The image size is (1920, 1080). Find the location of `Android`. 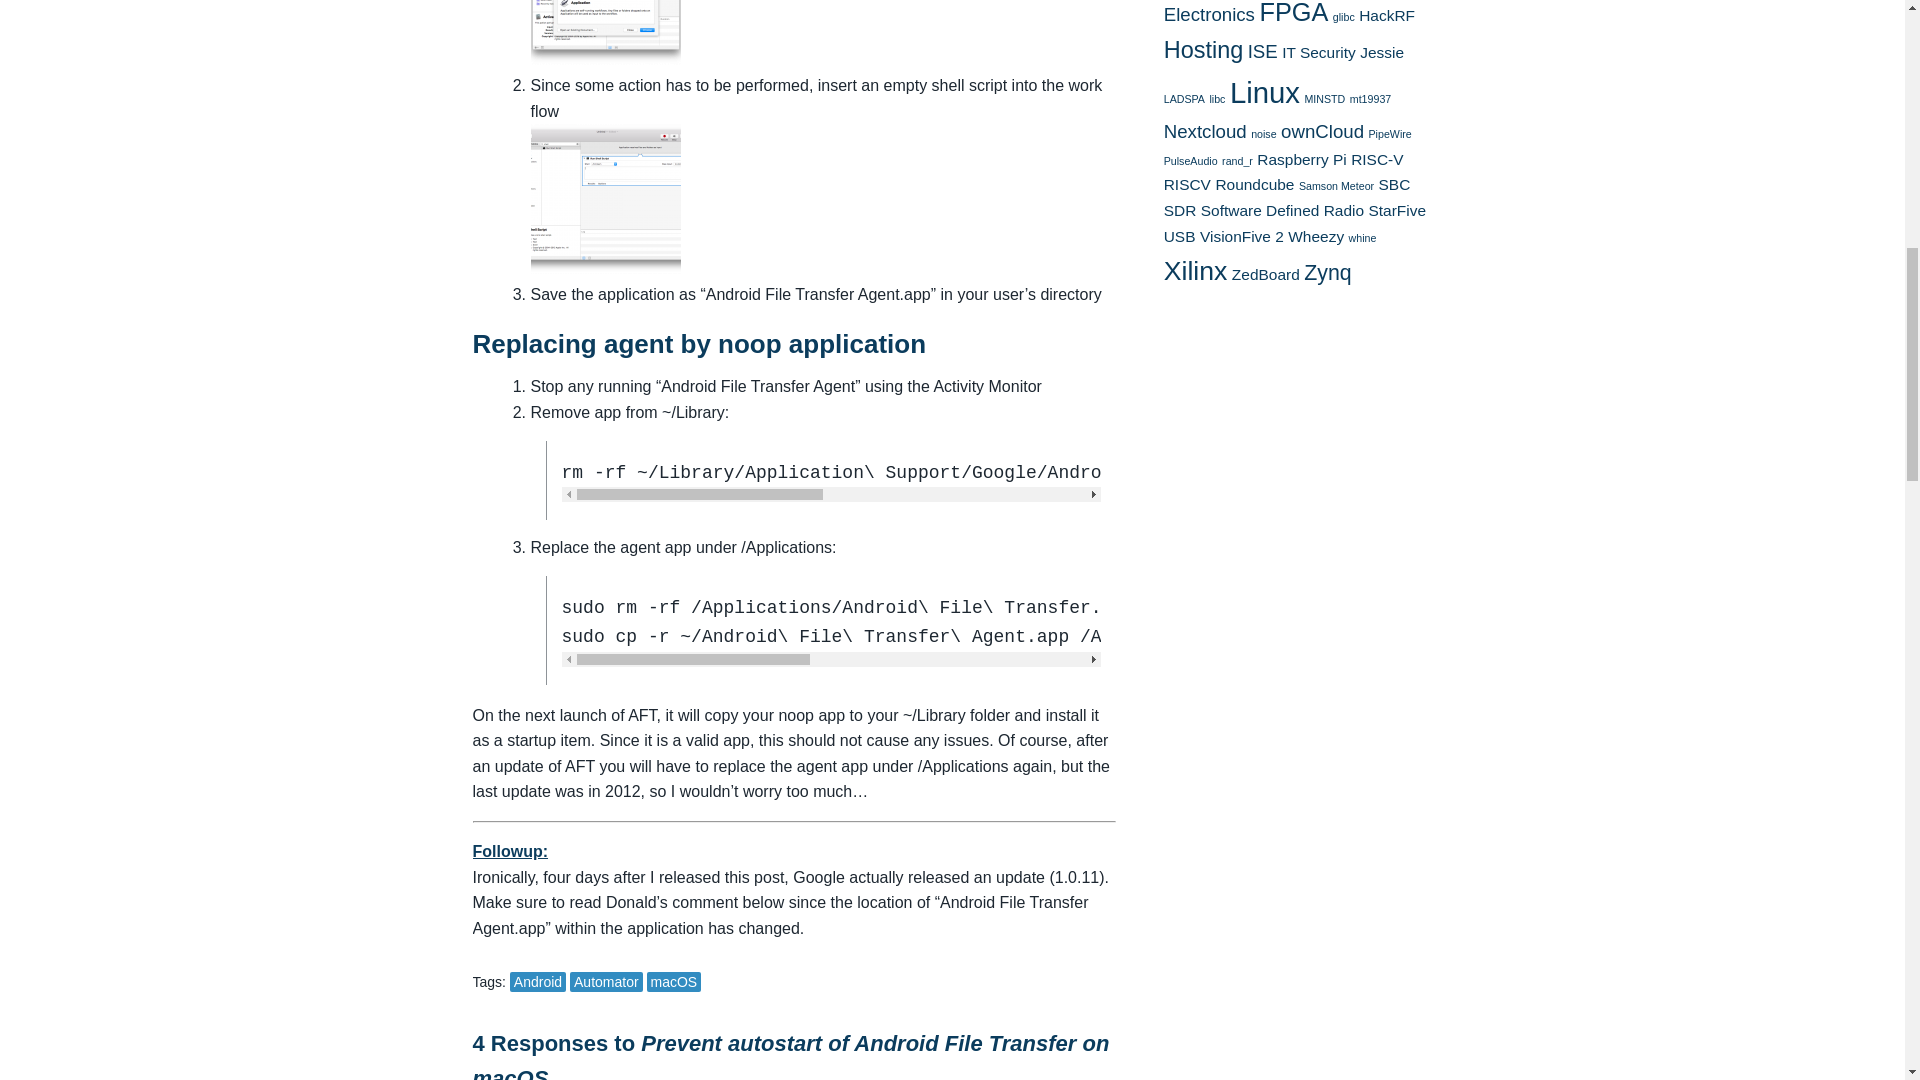

Android is located at coordinates (538, 982).